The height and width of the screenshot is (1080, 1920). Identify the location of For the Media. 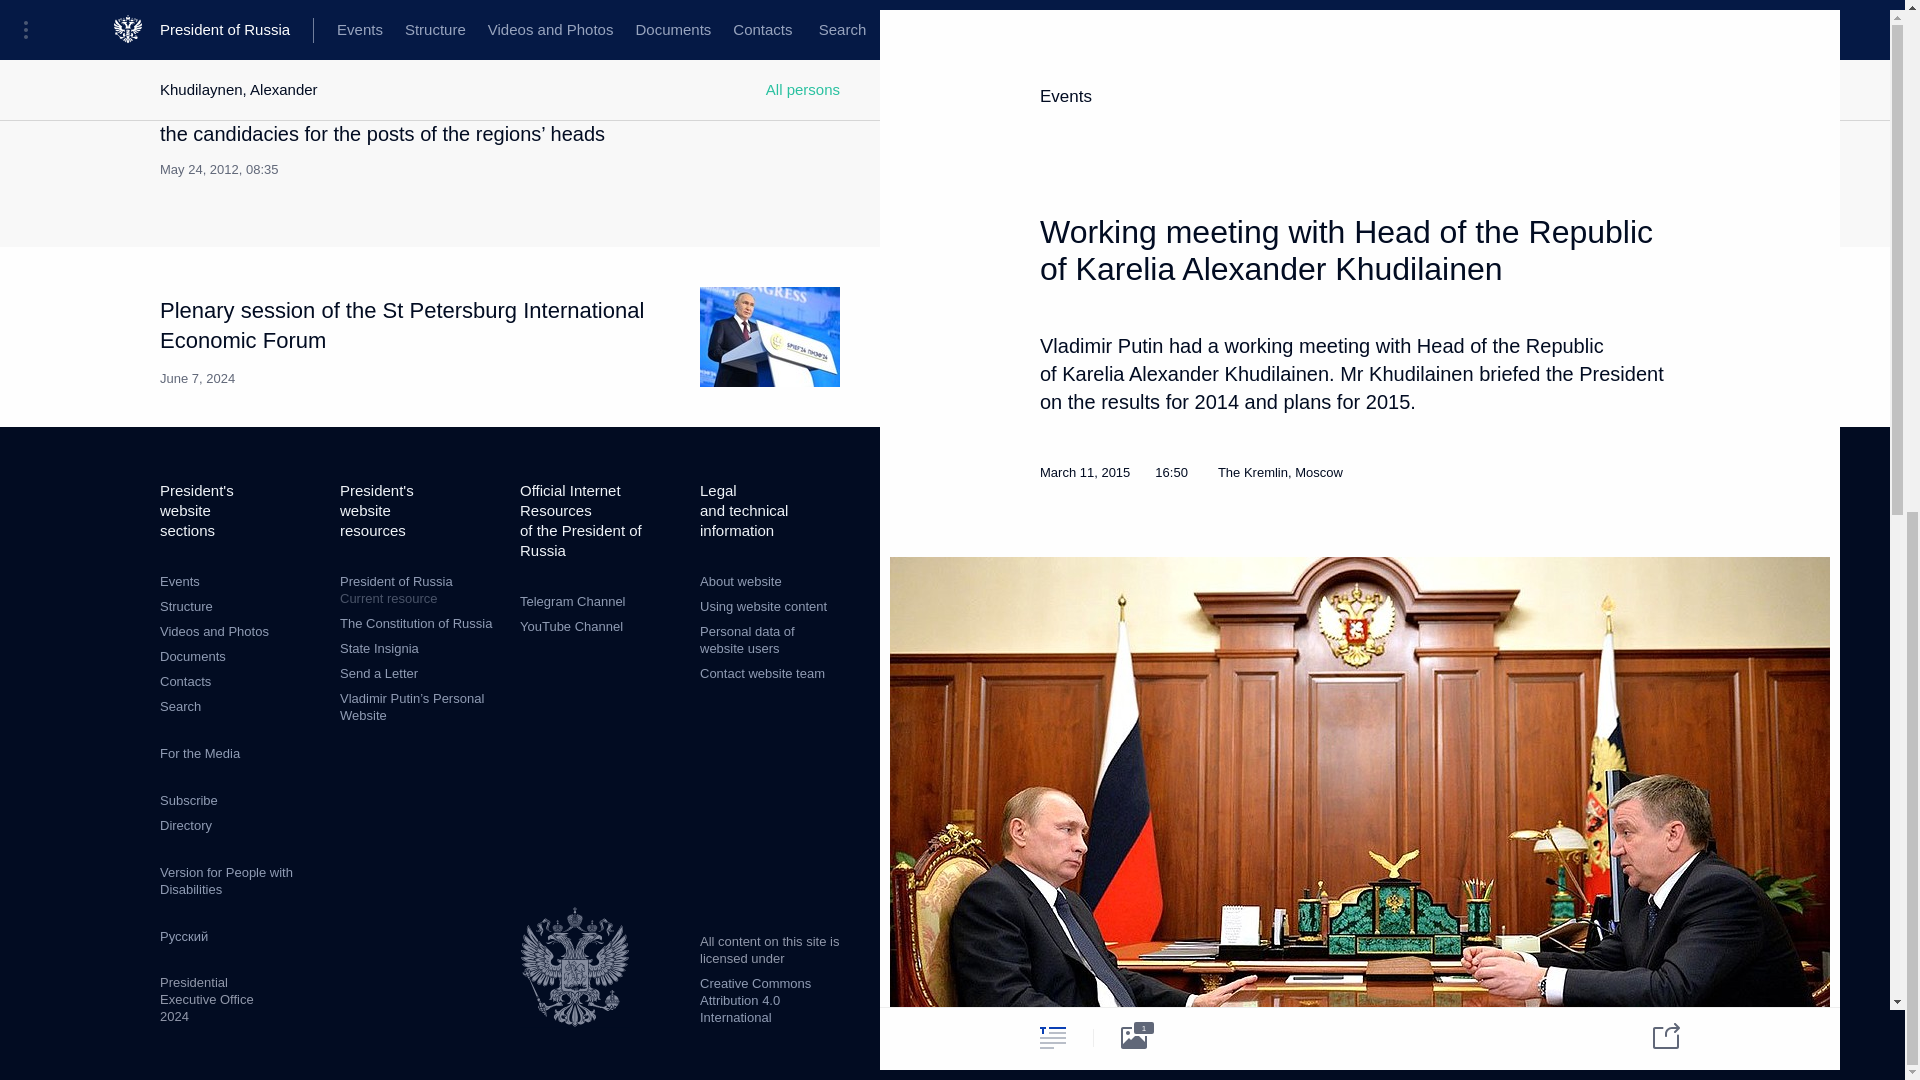
(419, 590).